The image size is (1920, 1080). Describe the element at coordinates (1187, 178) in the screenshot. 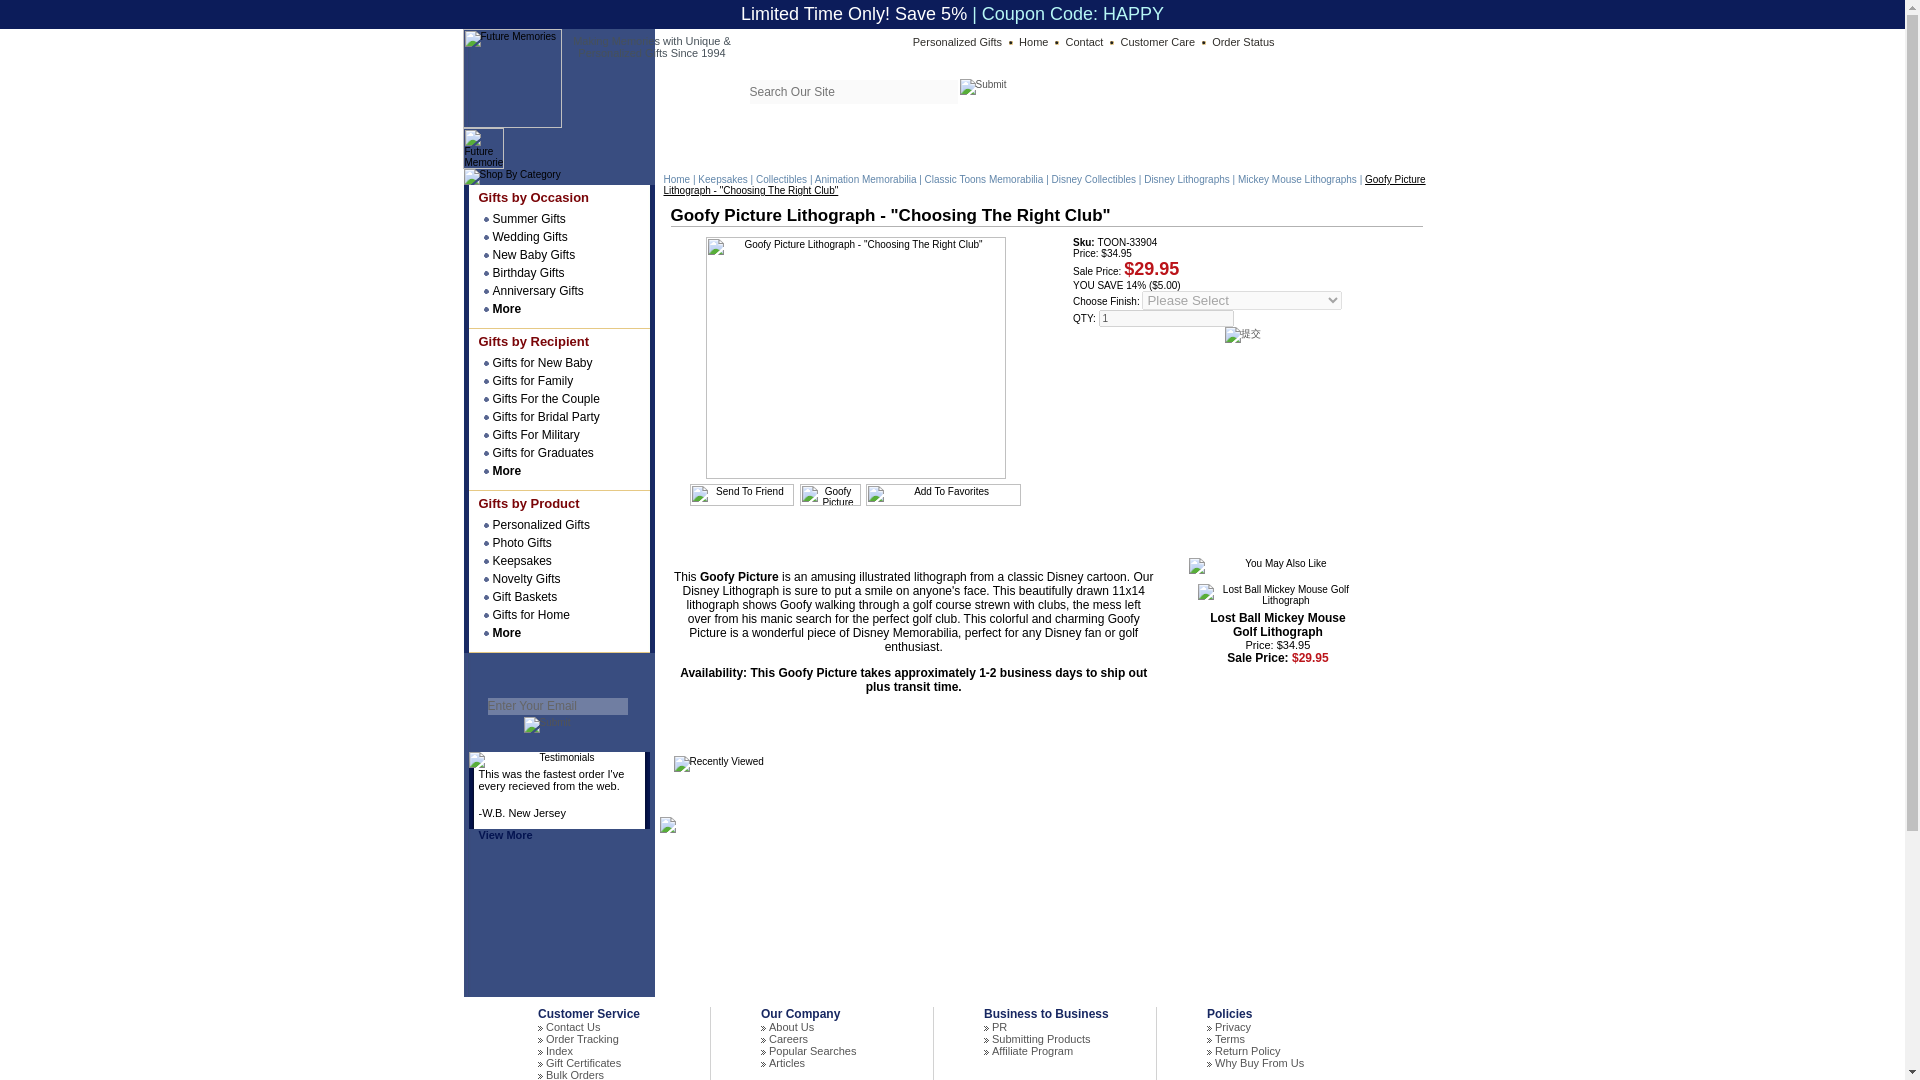

I see `Disney Lithographs` at that location.